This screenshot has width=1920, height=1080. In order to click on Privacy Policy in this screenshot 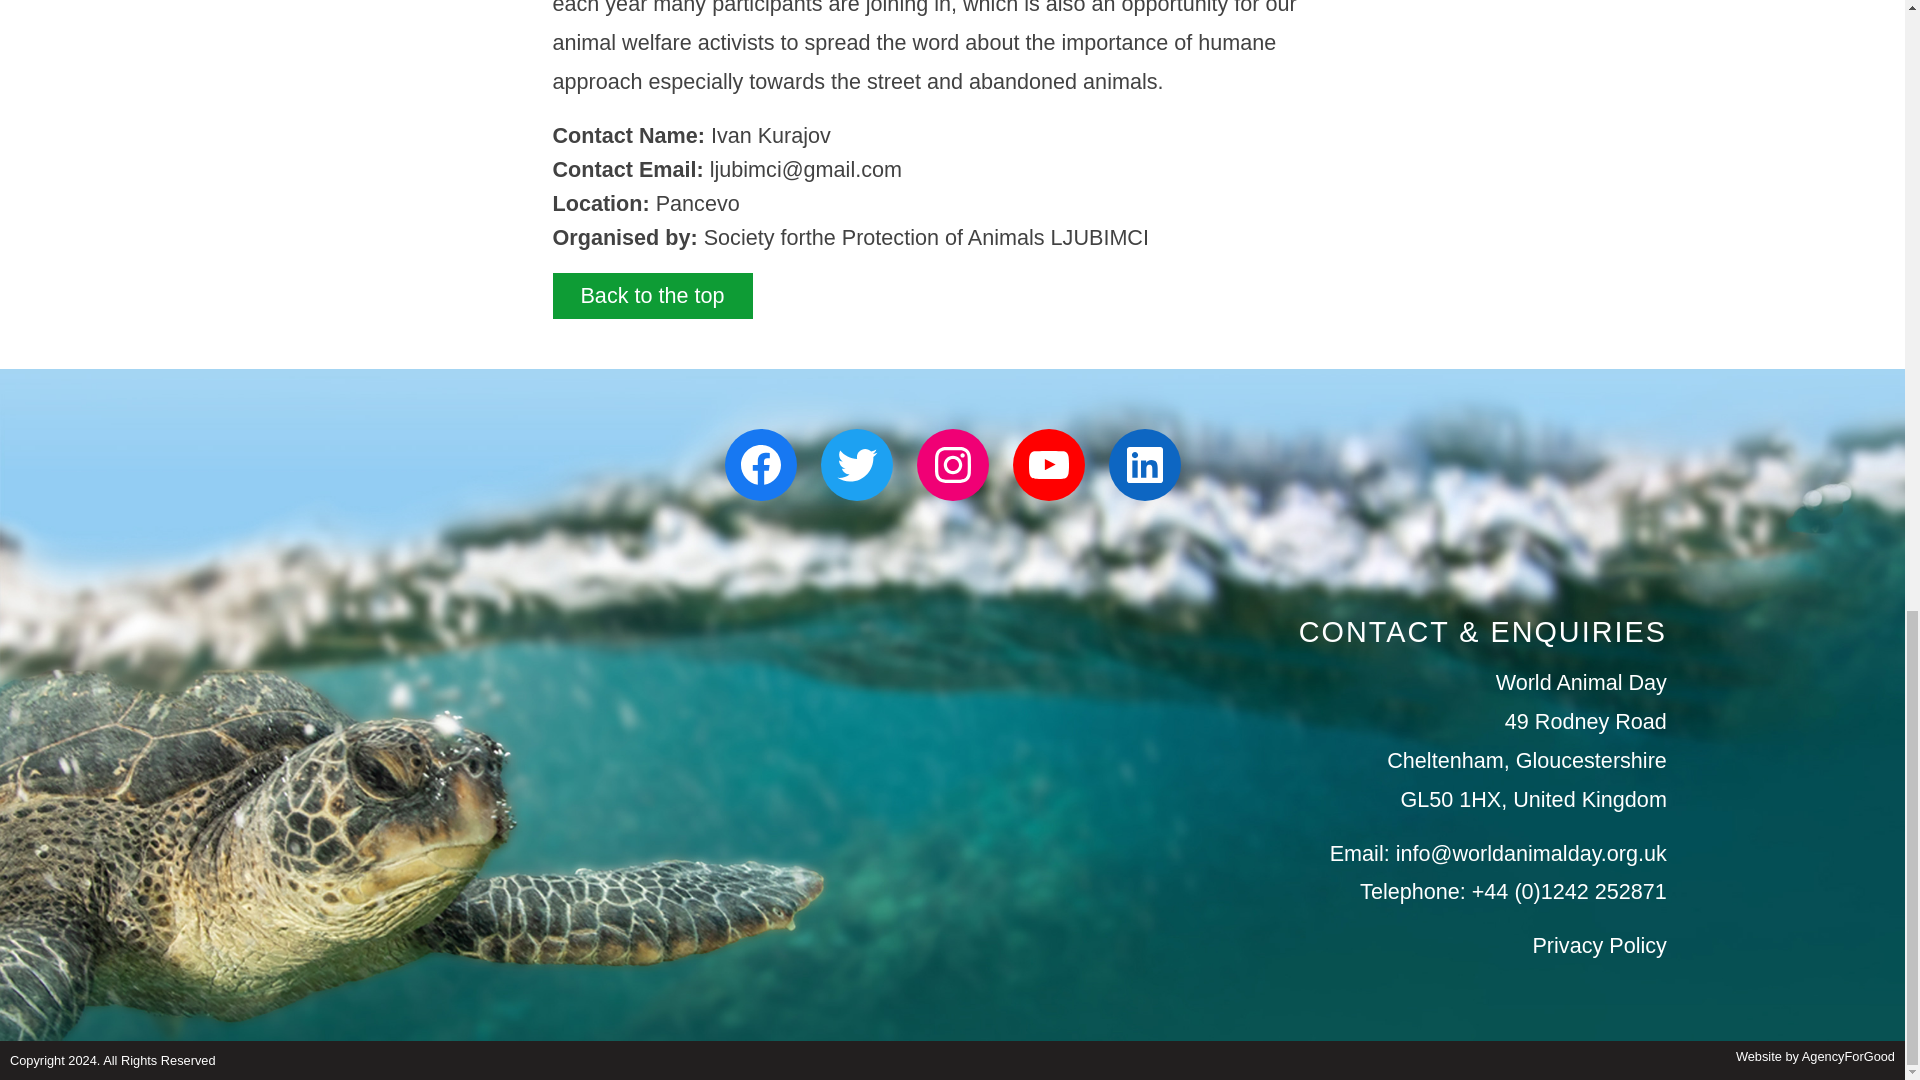, I will do `click(1599, 945)`.